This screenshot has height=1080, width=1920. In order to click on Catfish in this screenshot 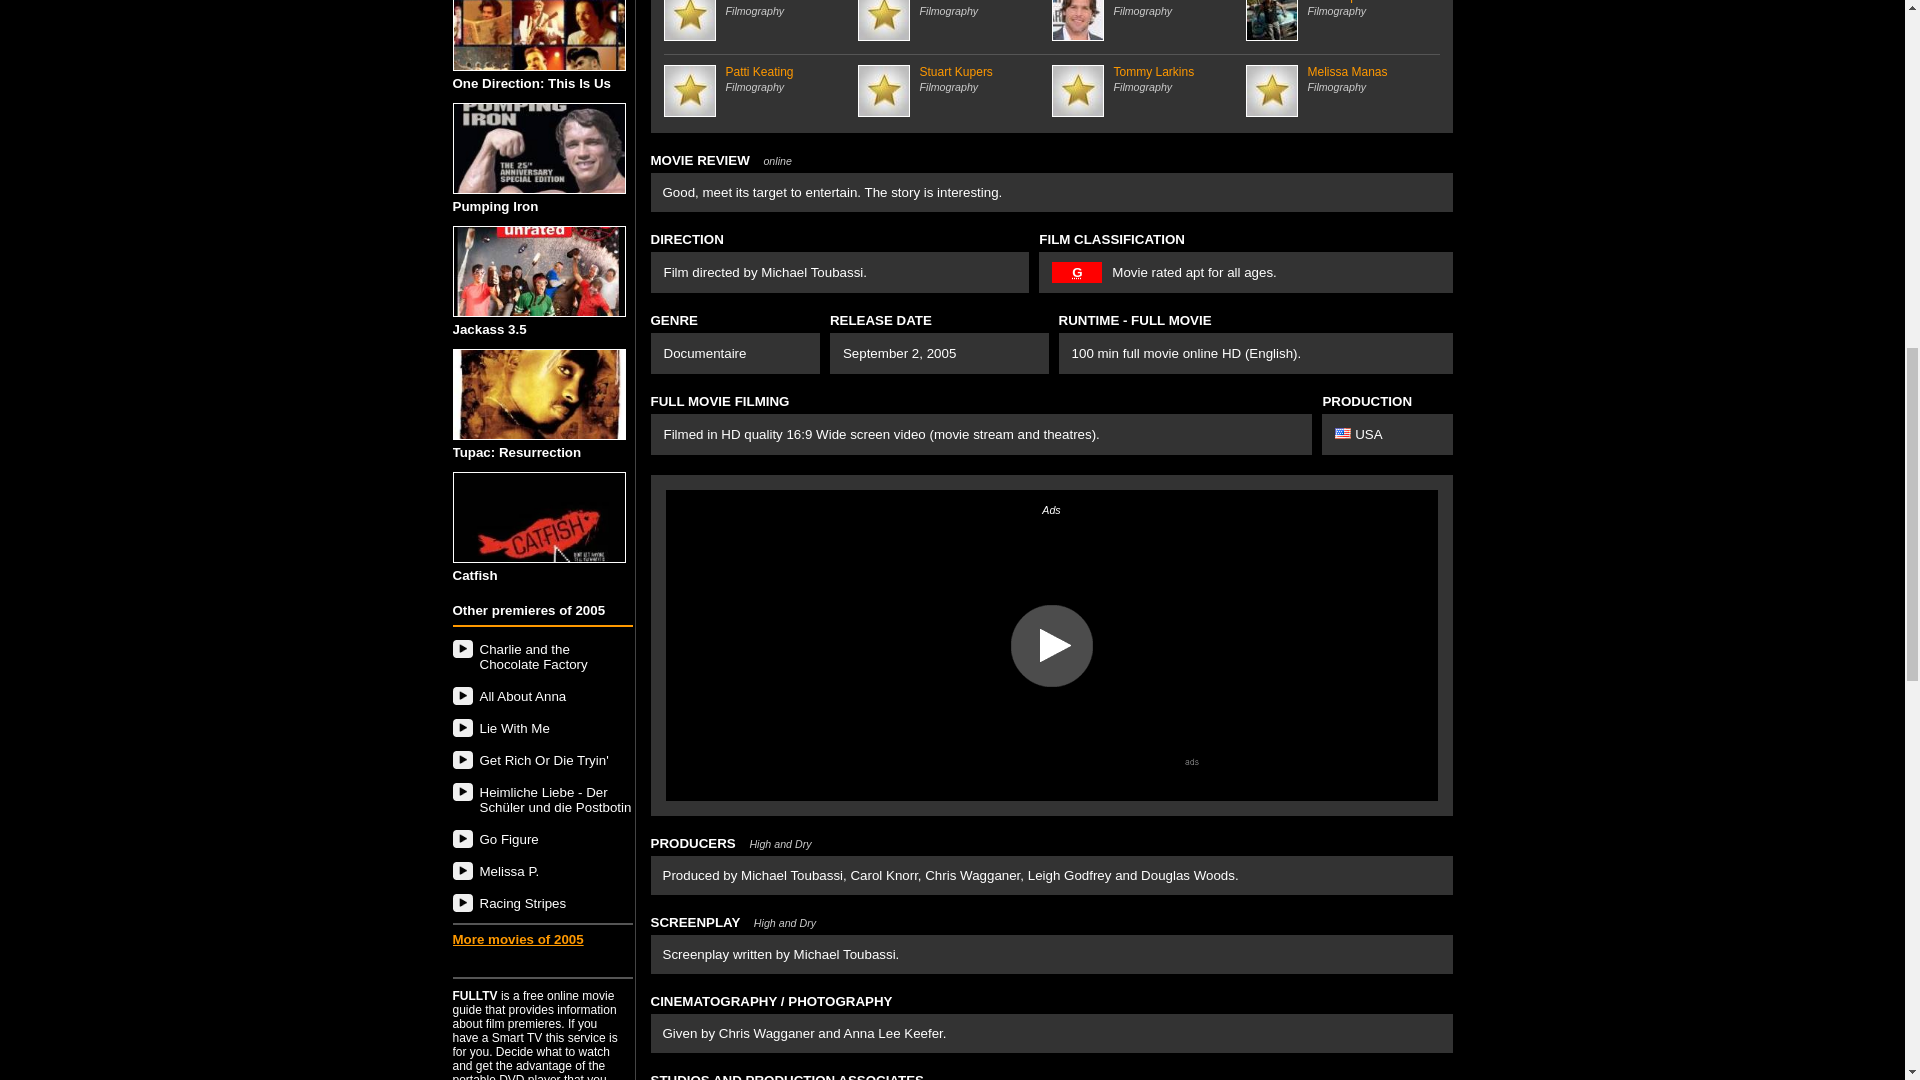, I will do `click(541, 527)`.